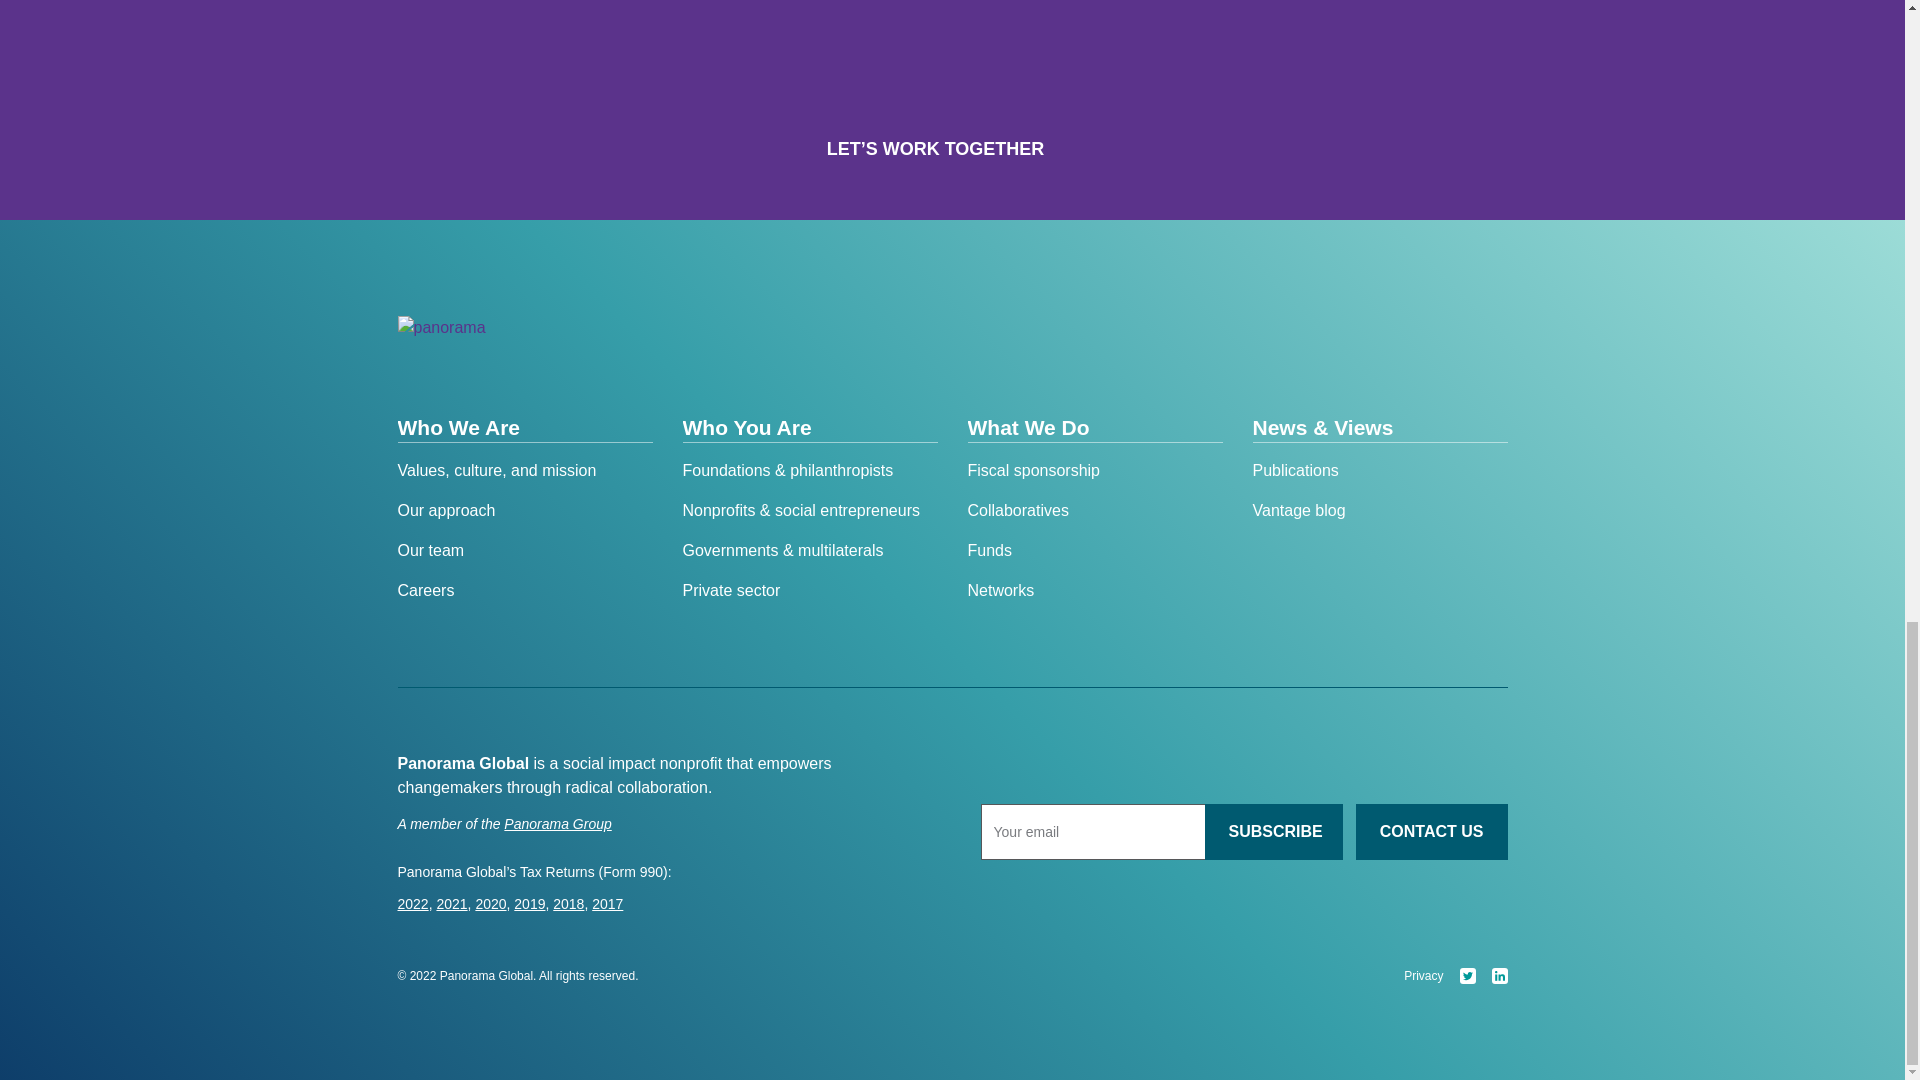 The height and width of the screenshot is (1080, 1920). Describe the element at coordinates (1095, 510) in the screenshot. I see `Collaboratives` at that location.